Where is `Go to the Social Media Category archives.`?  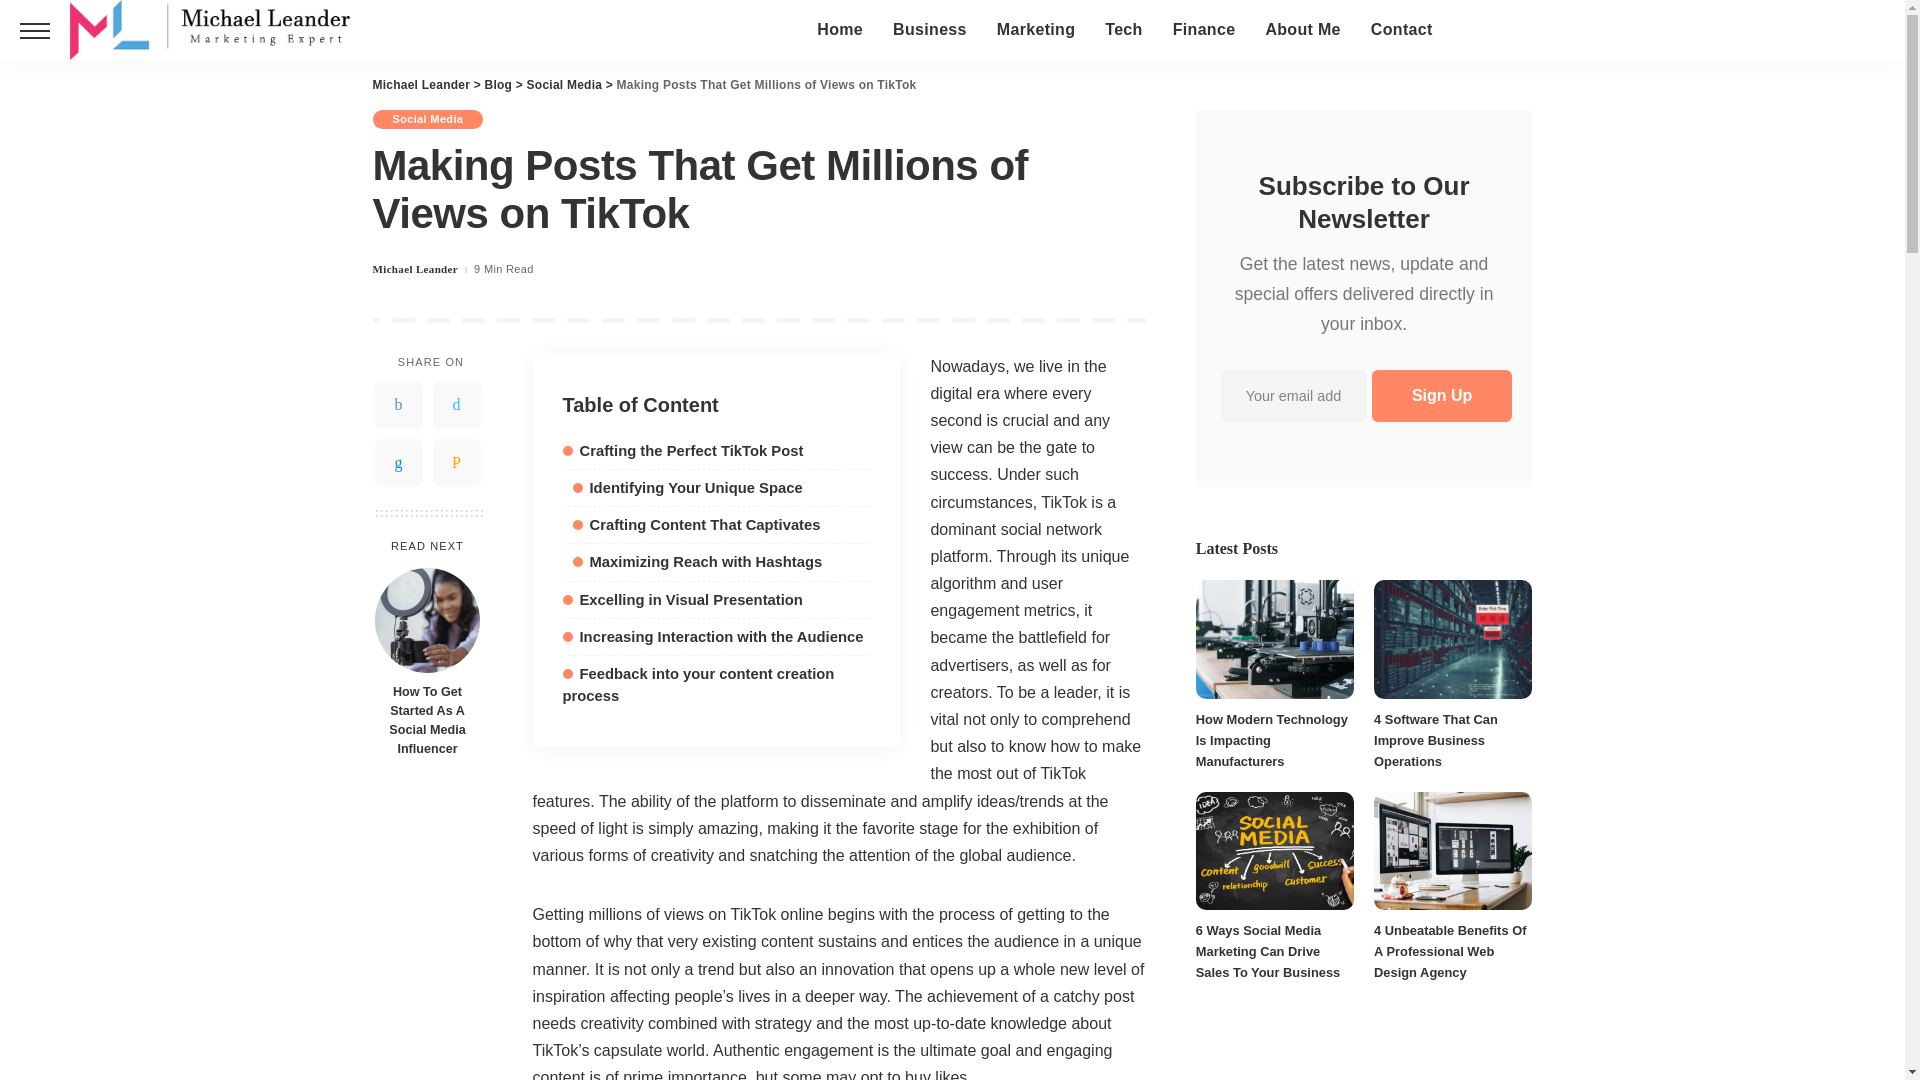
Go to the Social Media Category archives. is located at coordinates (564, 84).